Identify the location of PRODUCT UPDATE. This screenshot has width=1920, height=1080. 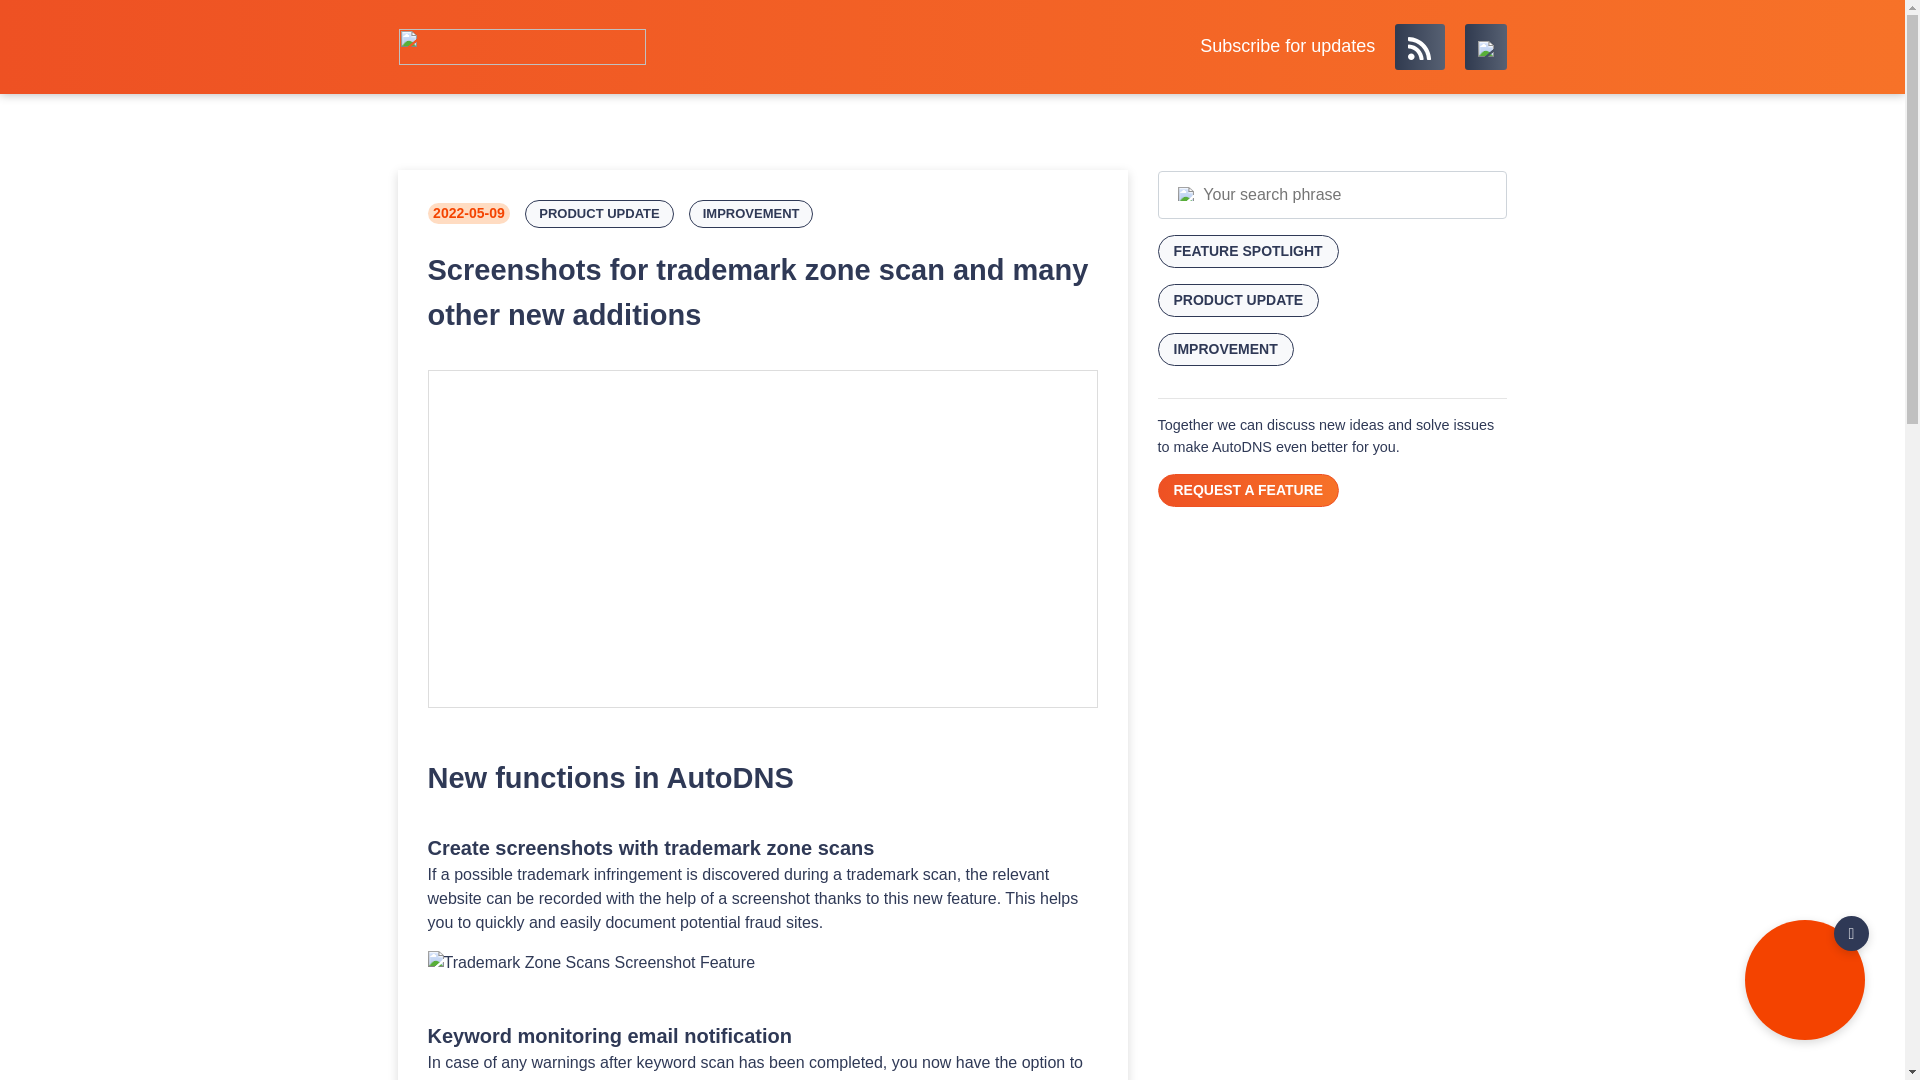
(1238, 300).